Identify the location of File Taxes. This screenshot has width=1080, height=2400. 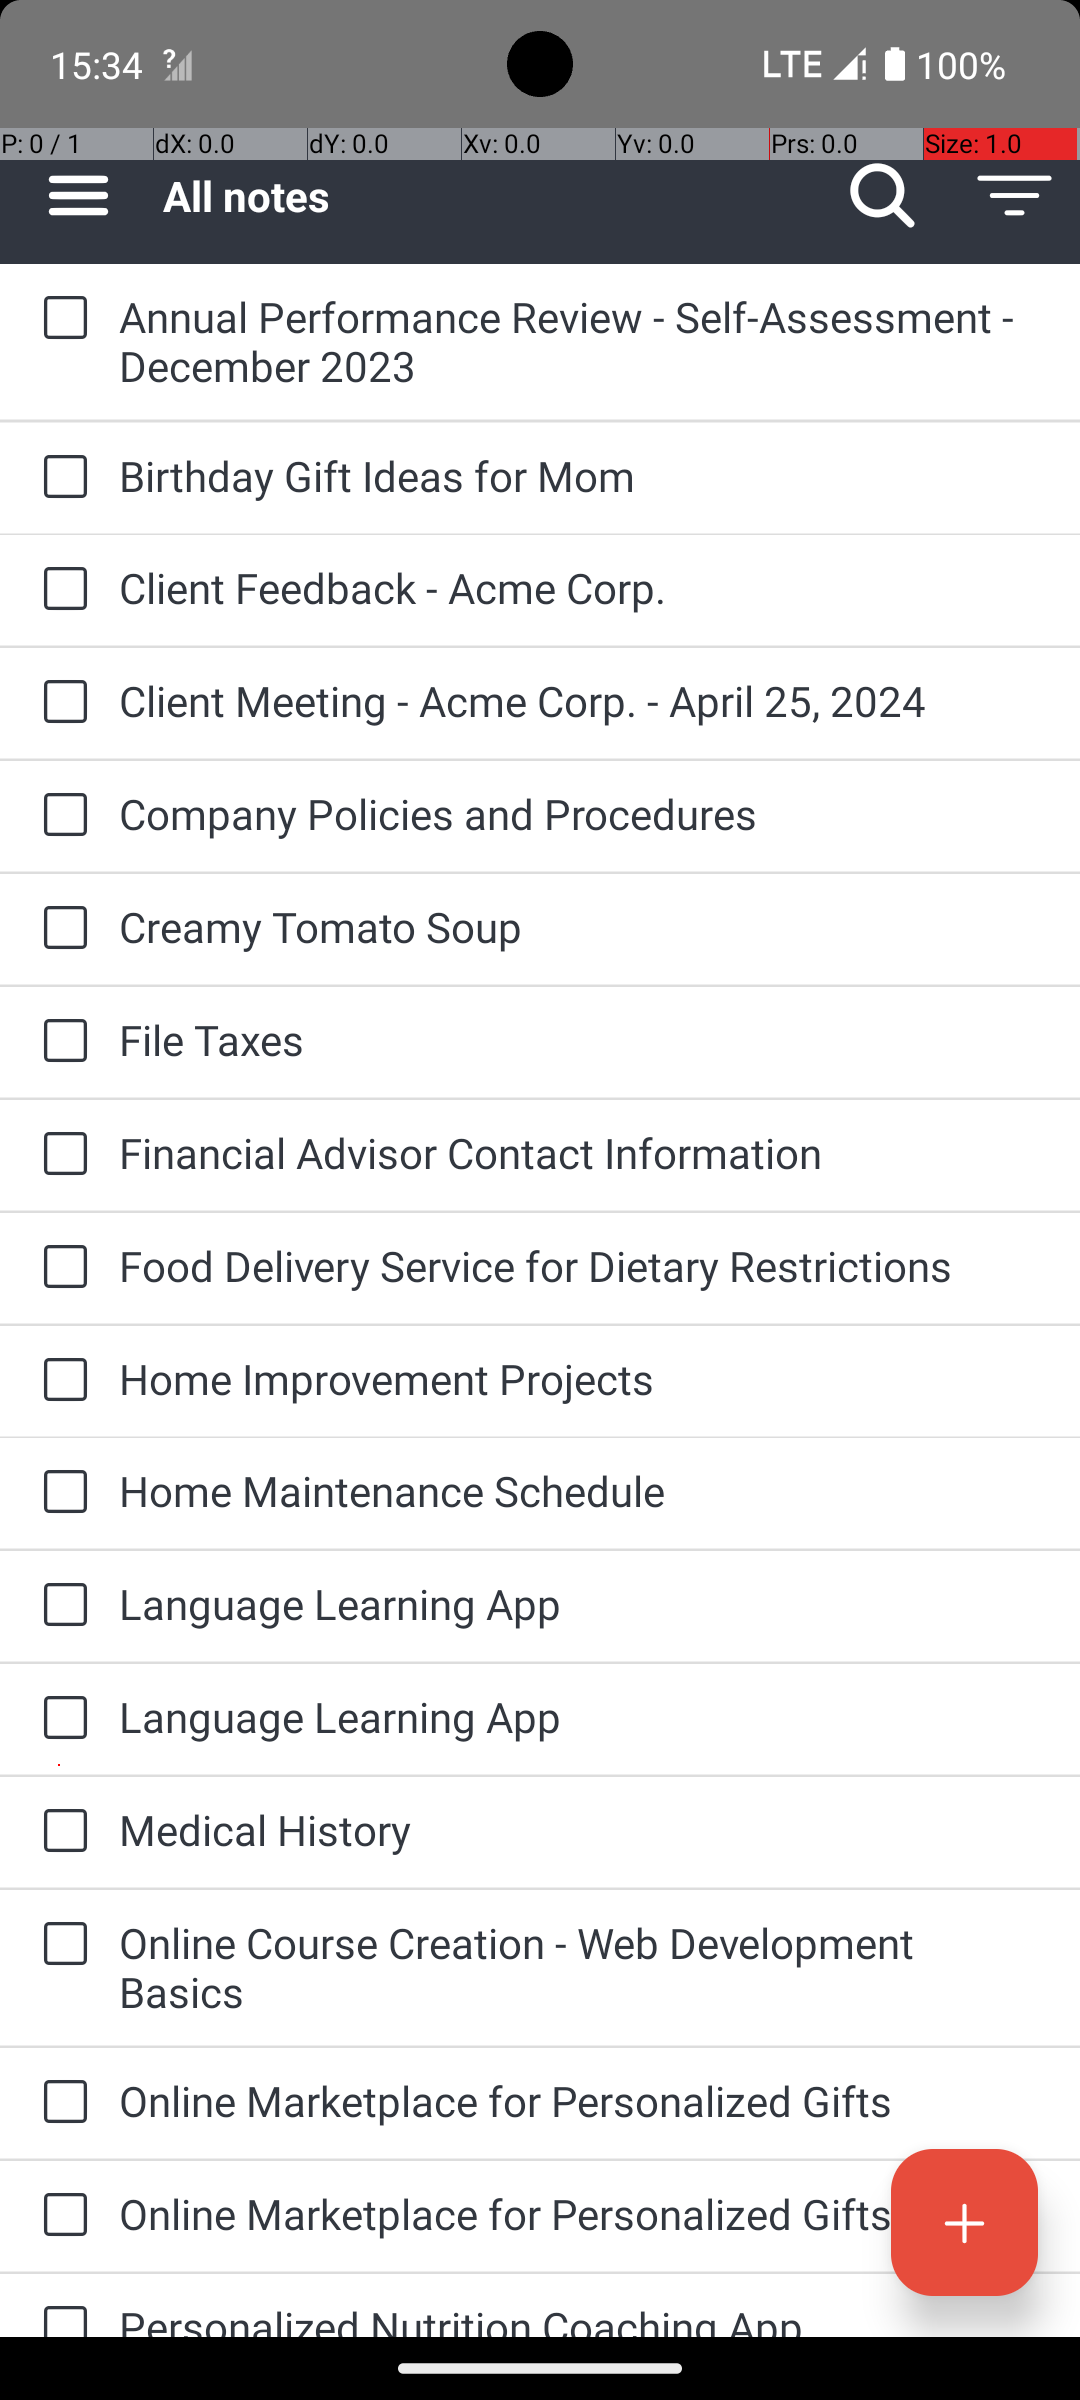
(580, 1040).